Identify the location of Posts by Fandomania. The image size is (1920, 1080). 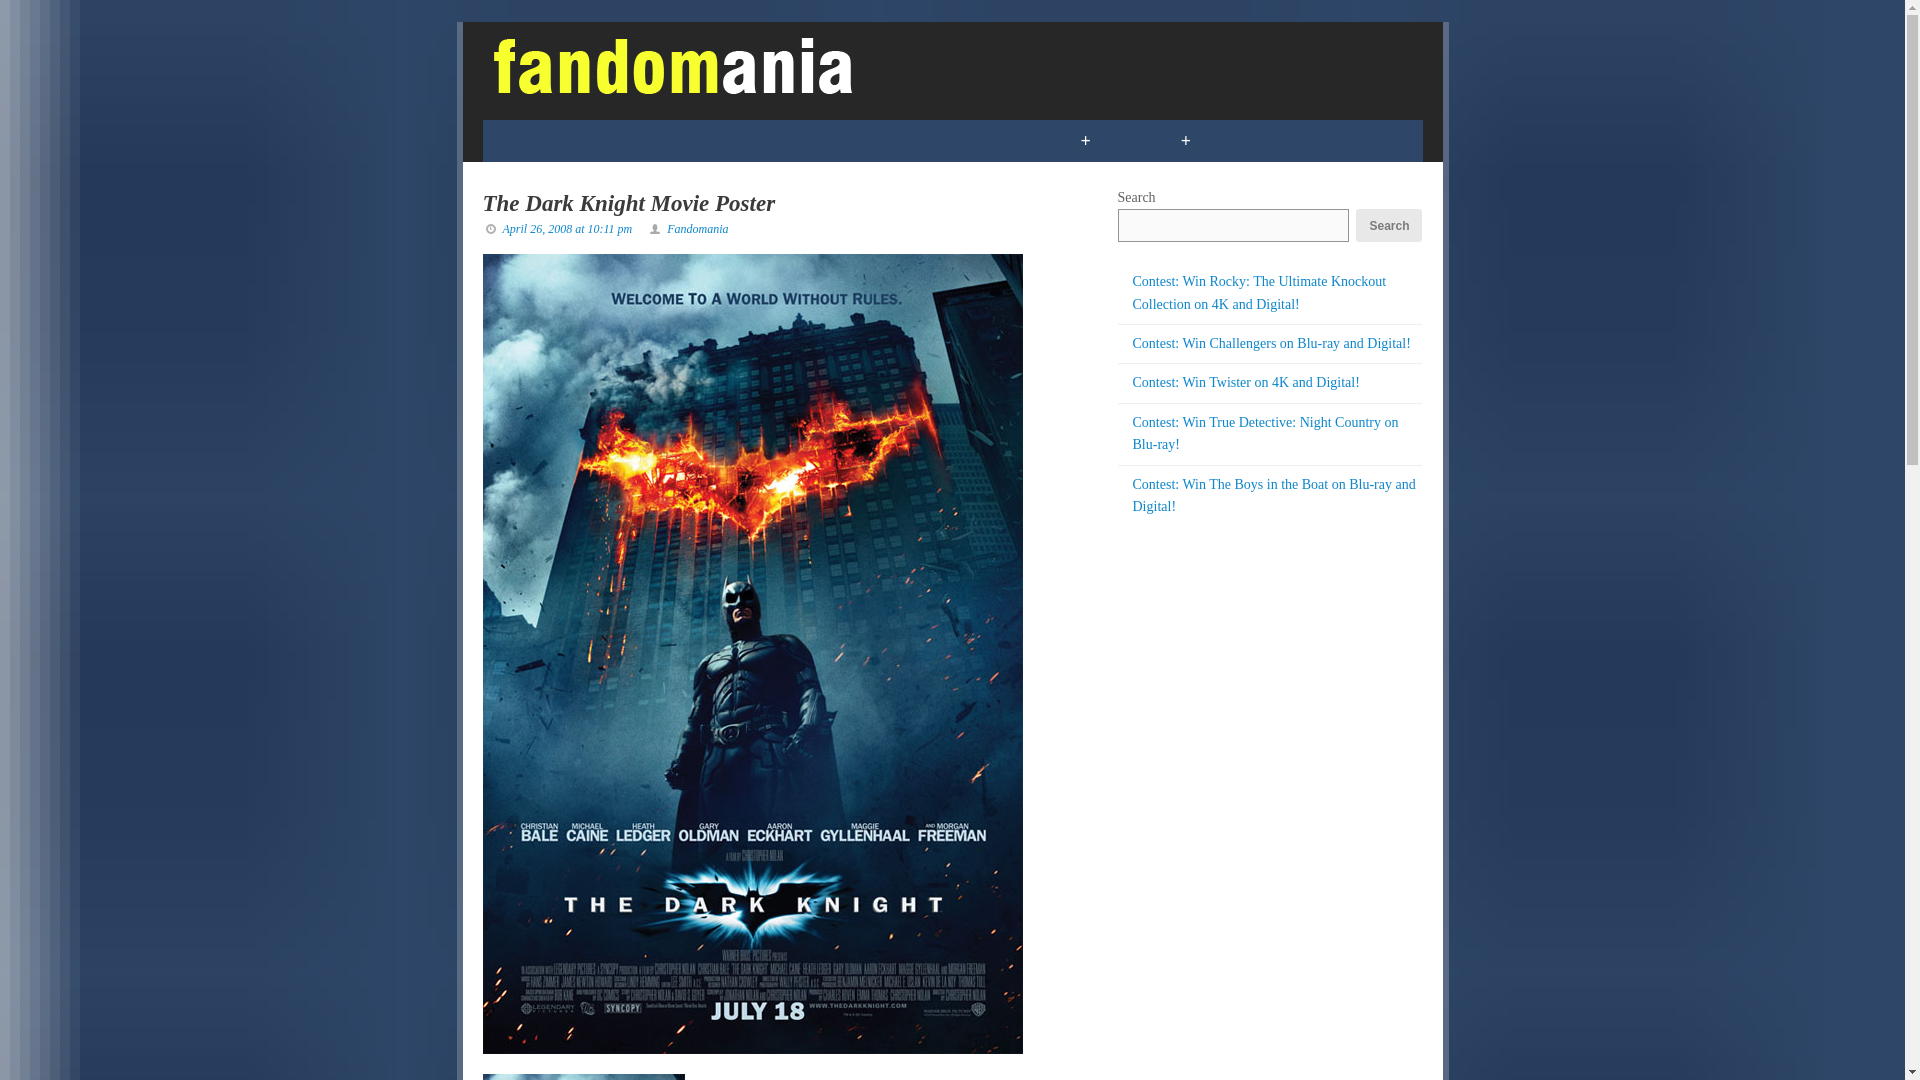
(696, 229).